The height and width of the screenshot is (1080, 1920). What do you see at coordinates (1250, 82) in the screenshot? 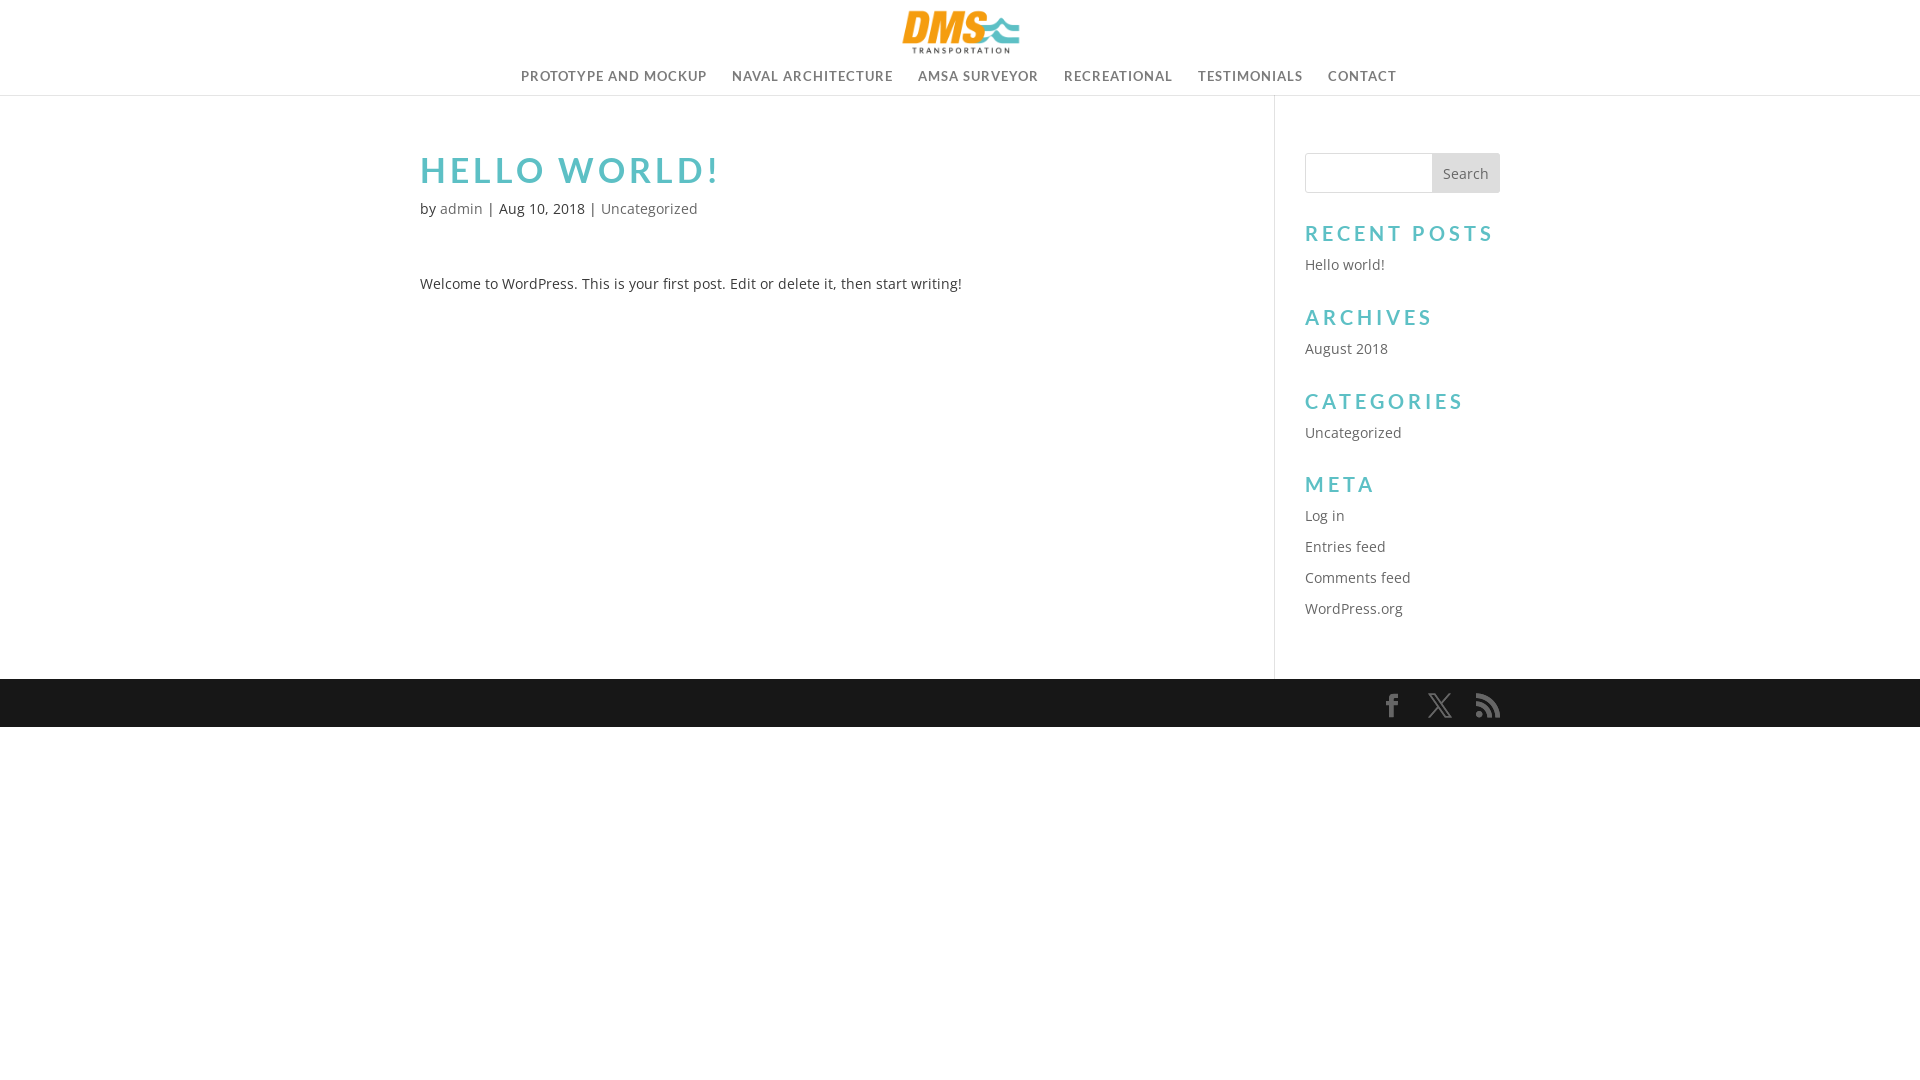
I see `TESTIMONIALS` at bounding box center [1250, 82].